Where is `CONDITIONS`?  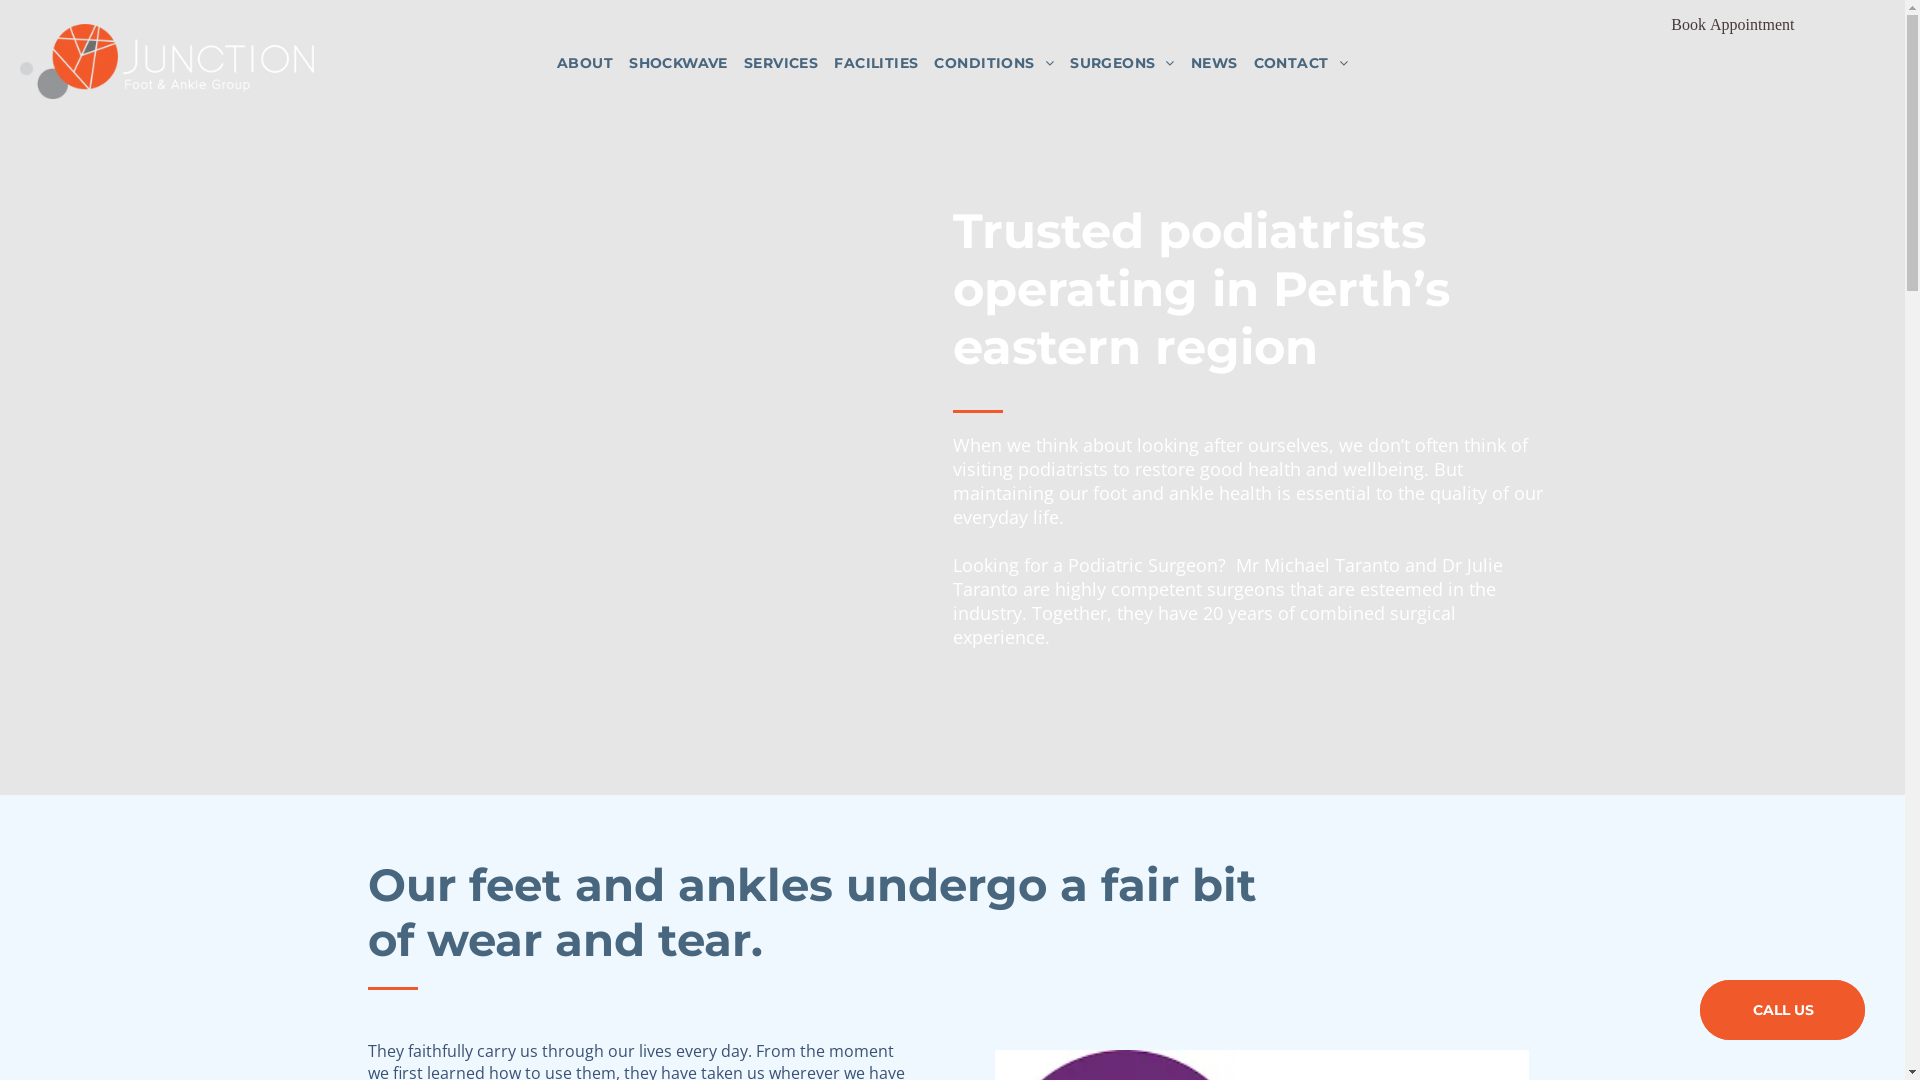 CONDITIONS is located at coordinates (994, 63).